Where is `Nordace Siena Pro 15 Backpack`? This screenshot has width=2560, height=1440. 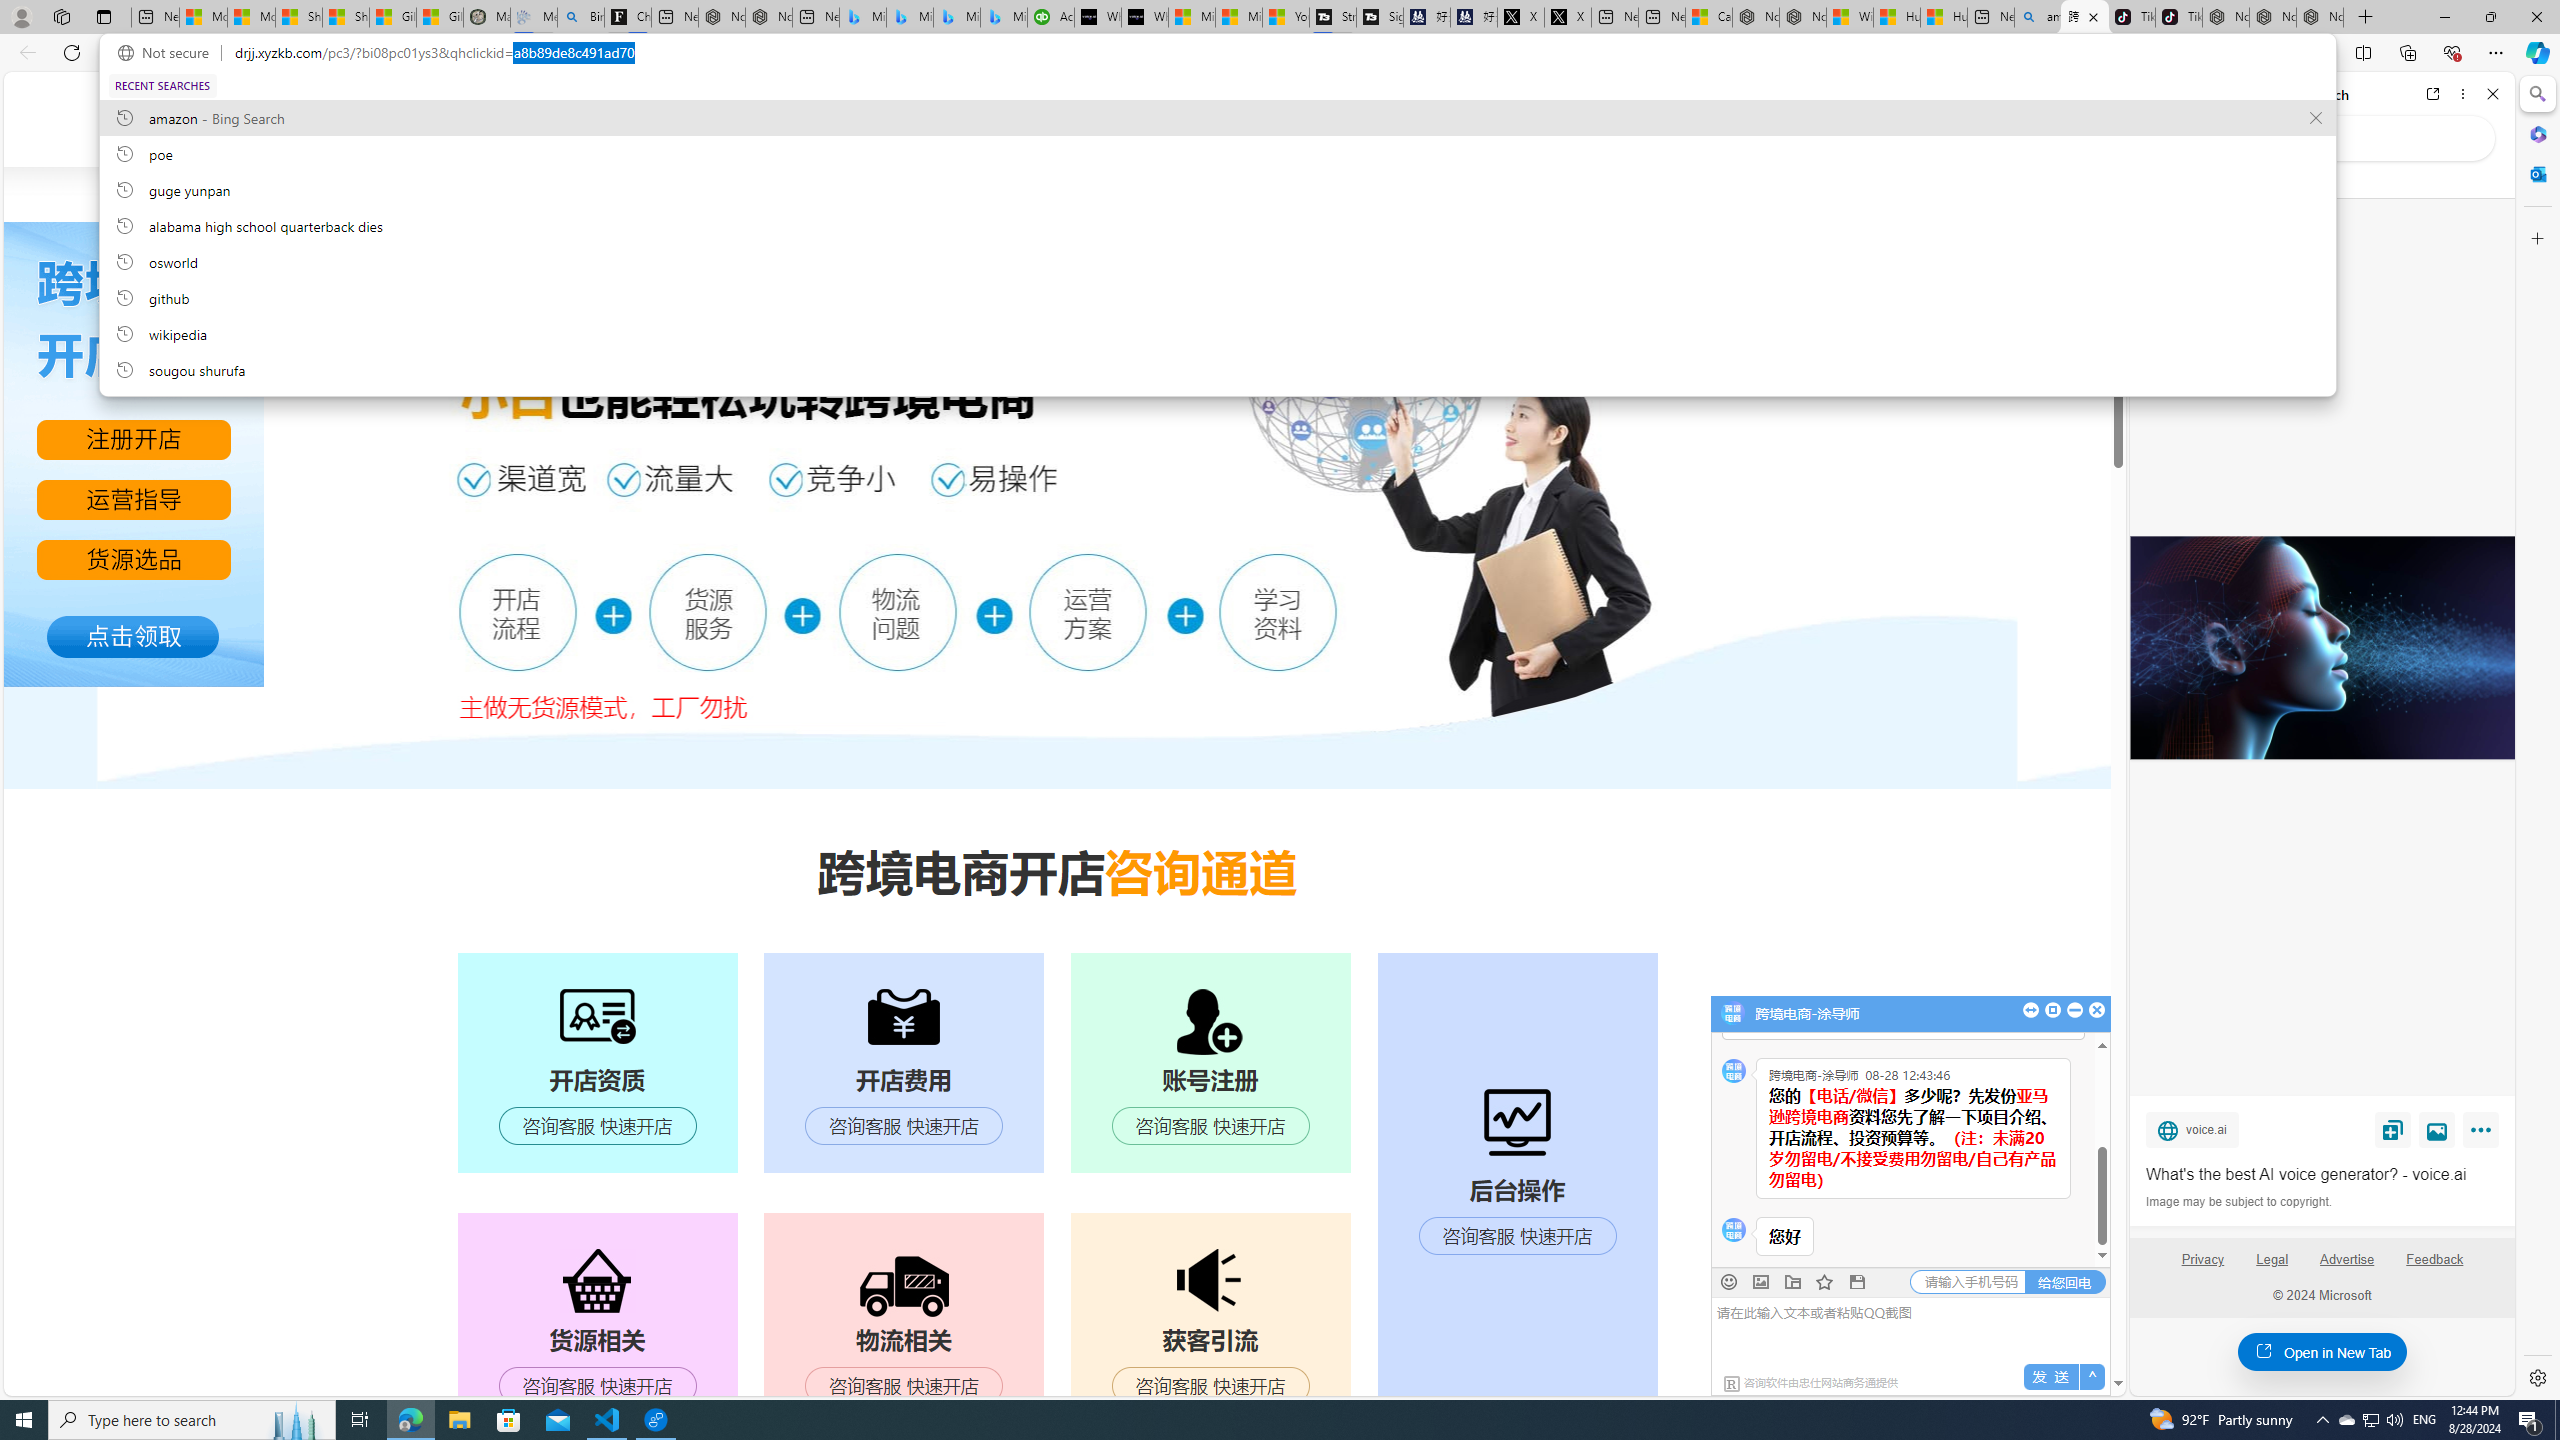 Nordace Siena Pro 15 Backpack is located at coordinates (2272, 17).